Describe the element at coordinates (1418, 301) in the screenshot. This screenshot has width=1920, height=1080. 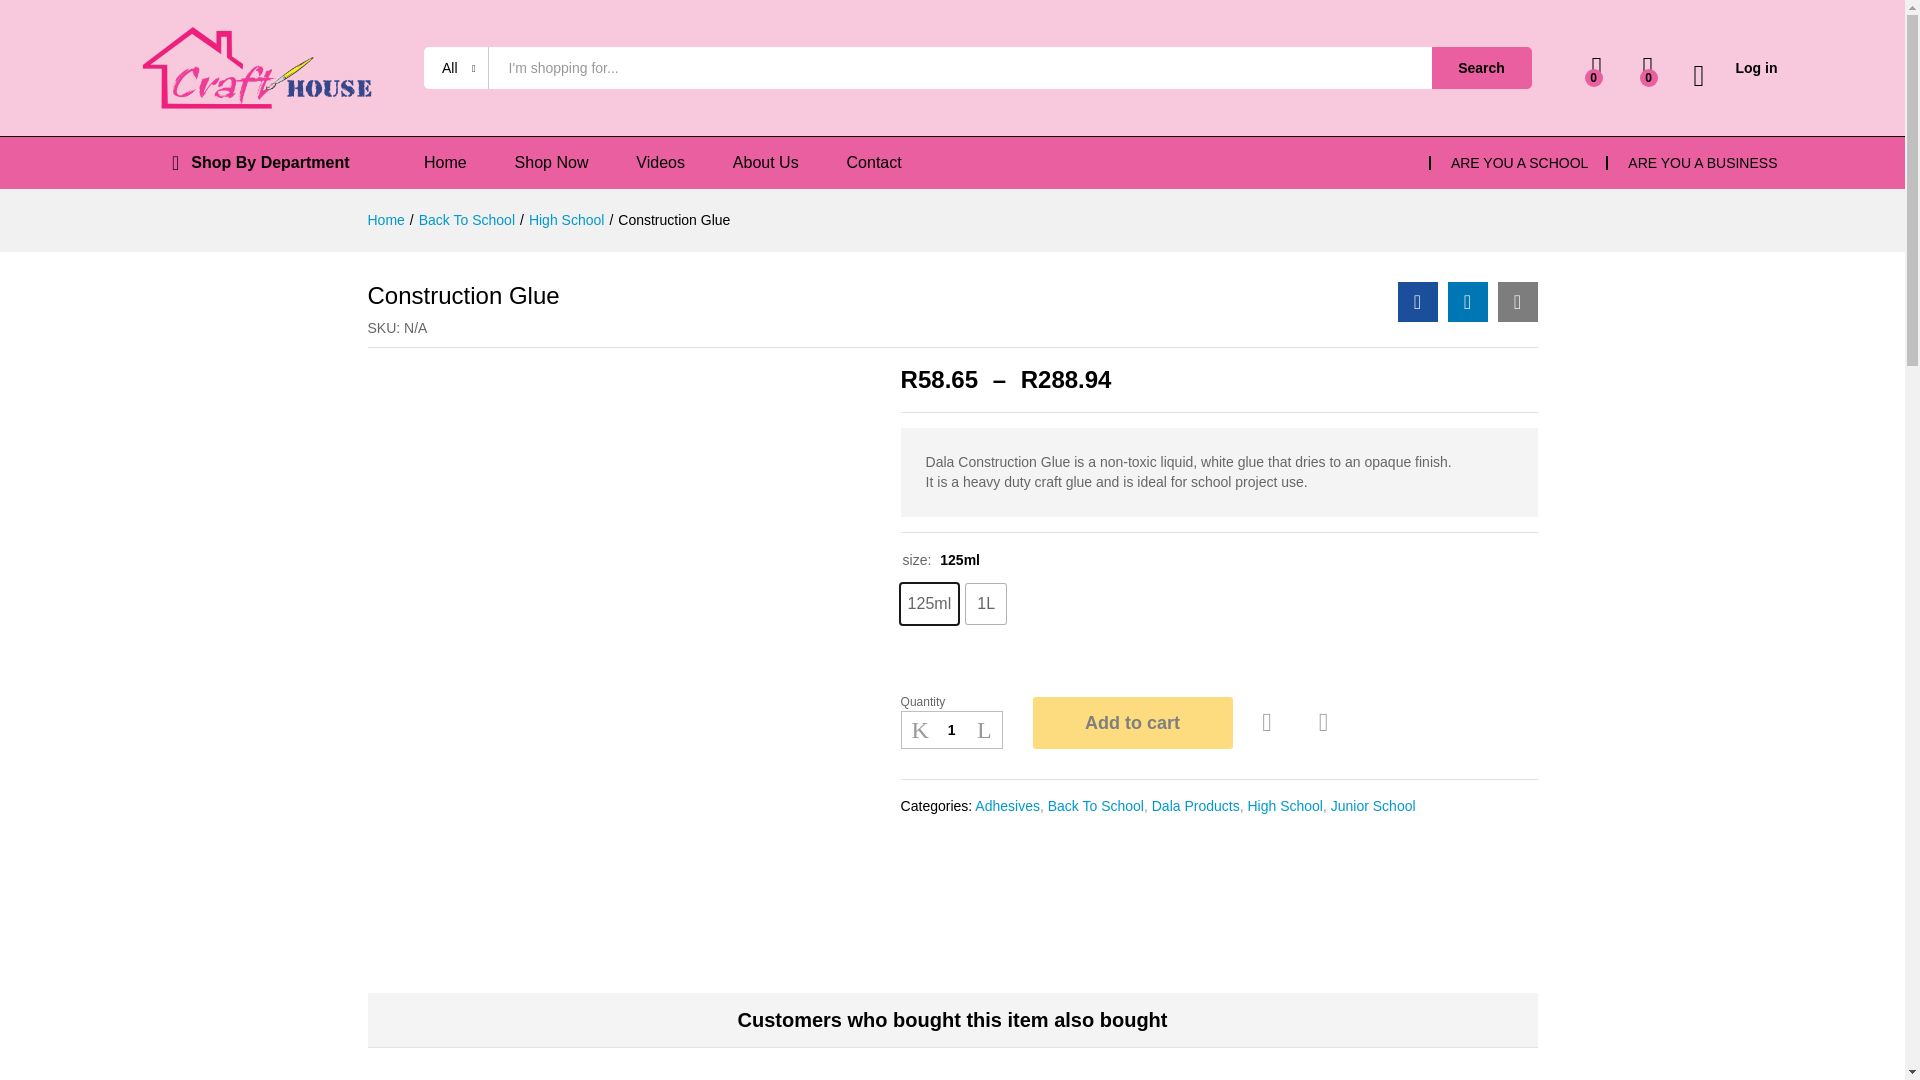
I see `Construction Glue` at that location.